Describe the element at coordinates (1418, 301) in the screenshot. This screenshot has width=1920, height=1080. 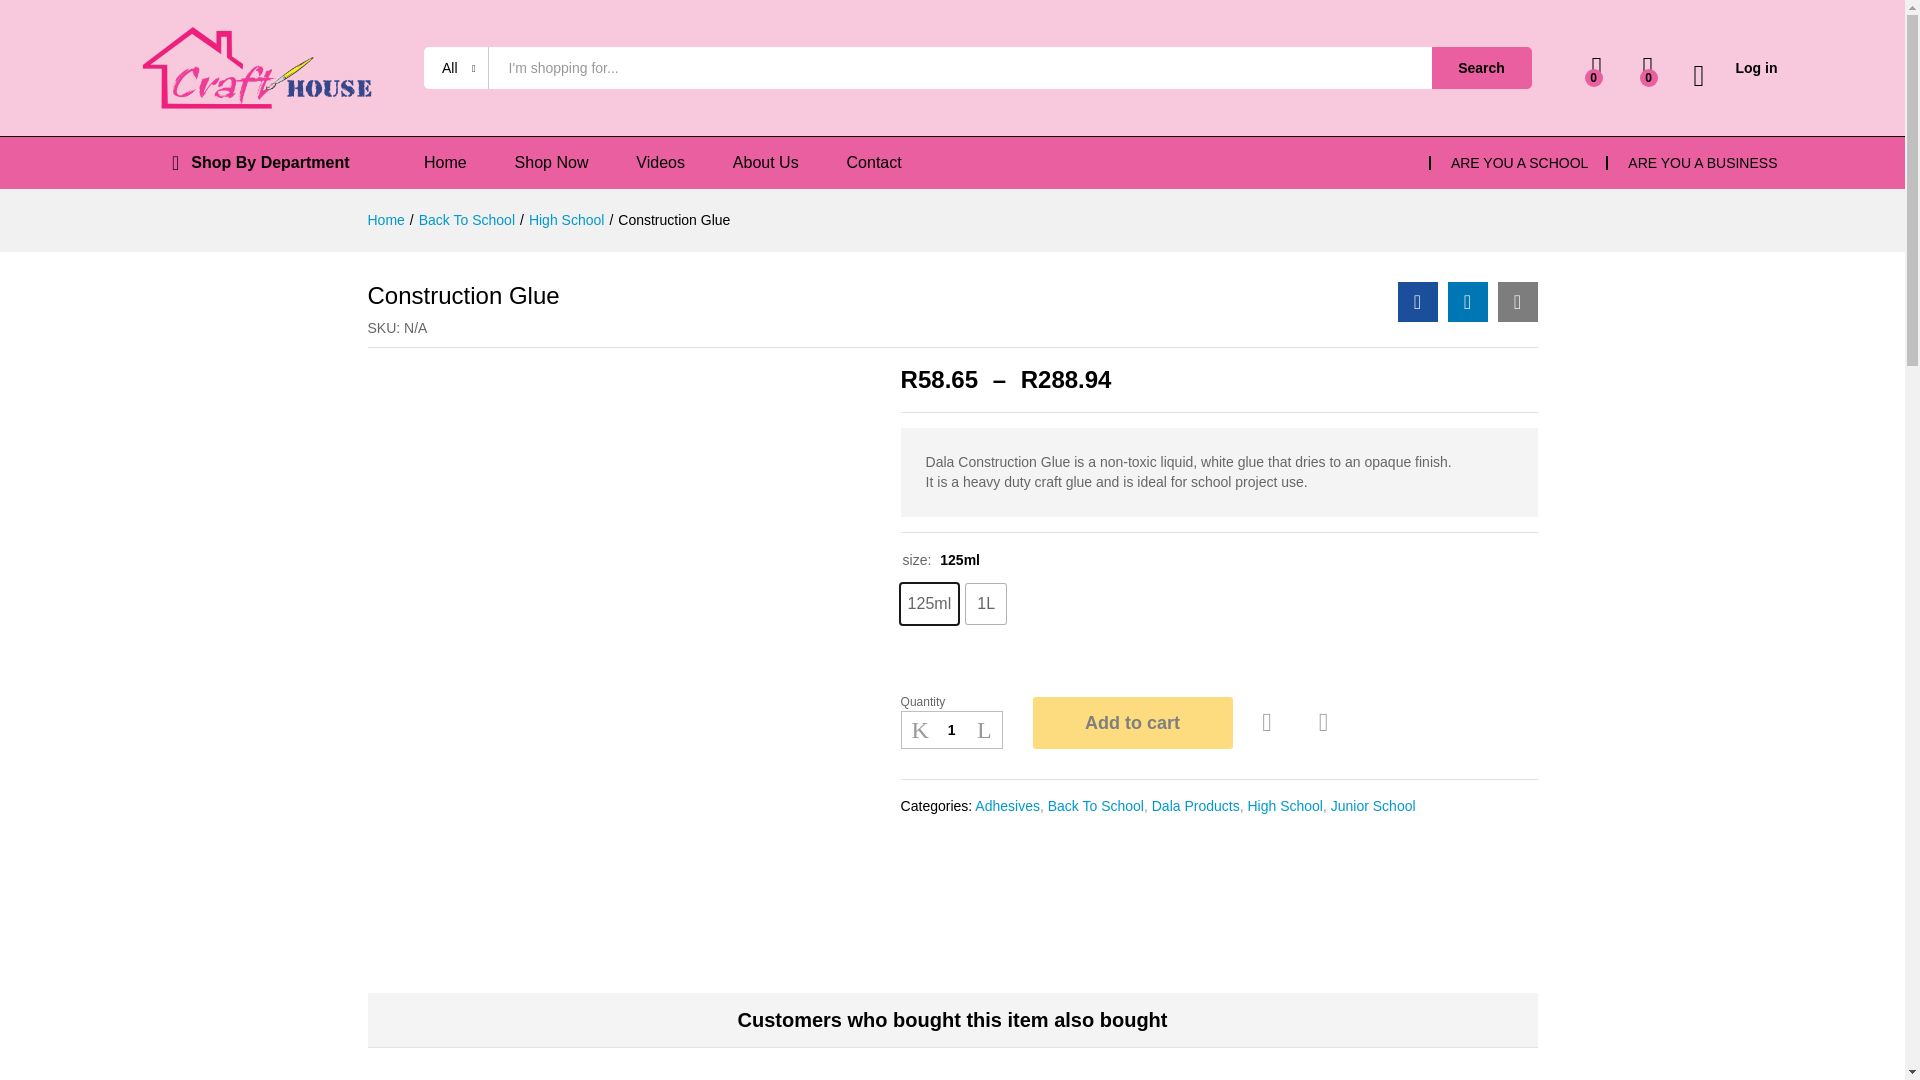
I see `Construction Glue` at that location.